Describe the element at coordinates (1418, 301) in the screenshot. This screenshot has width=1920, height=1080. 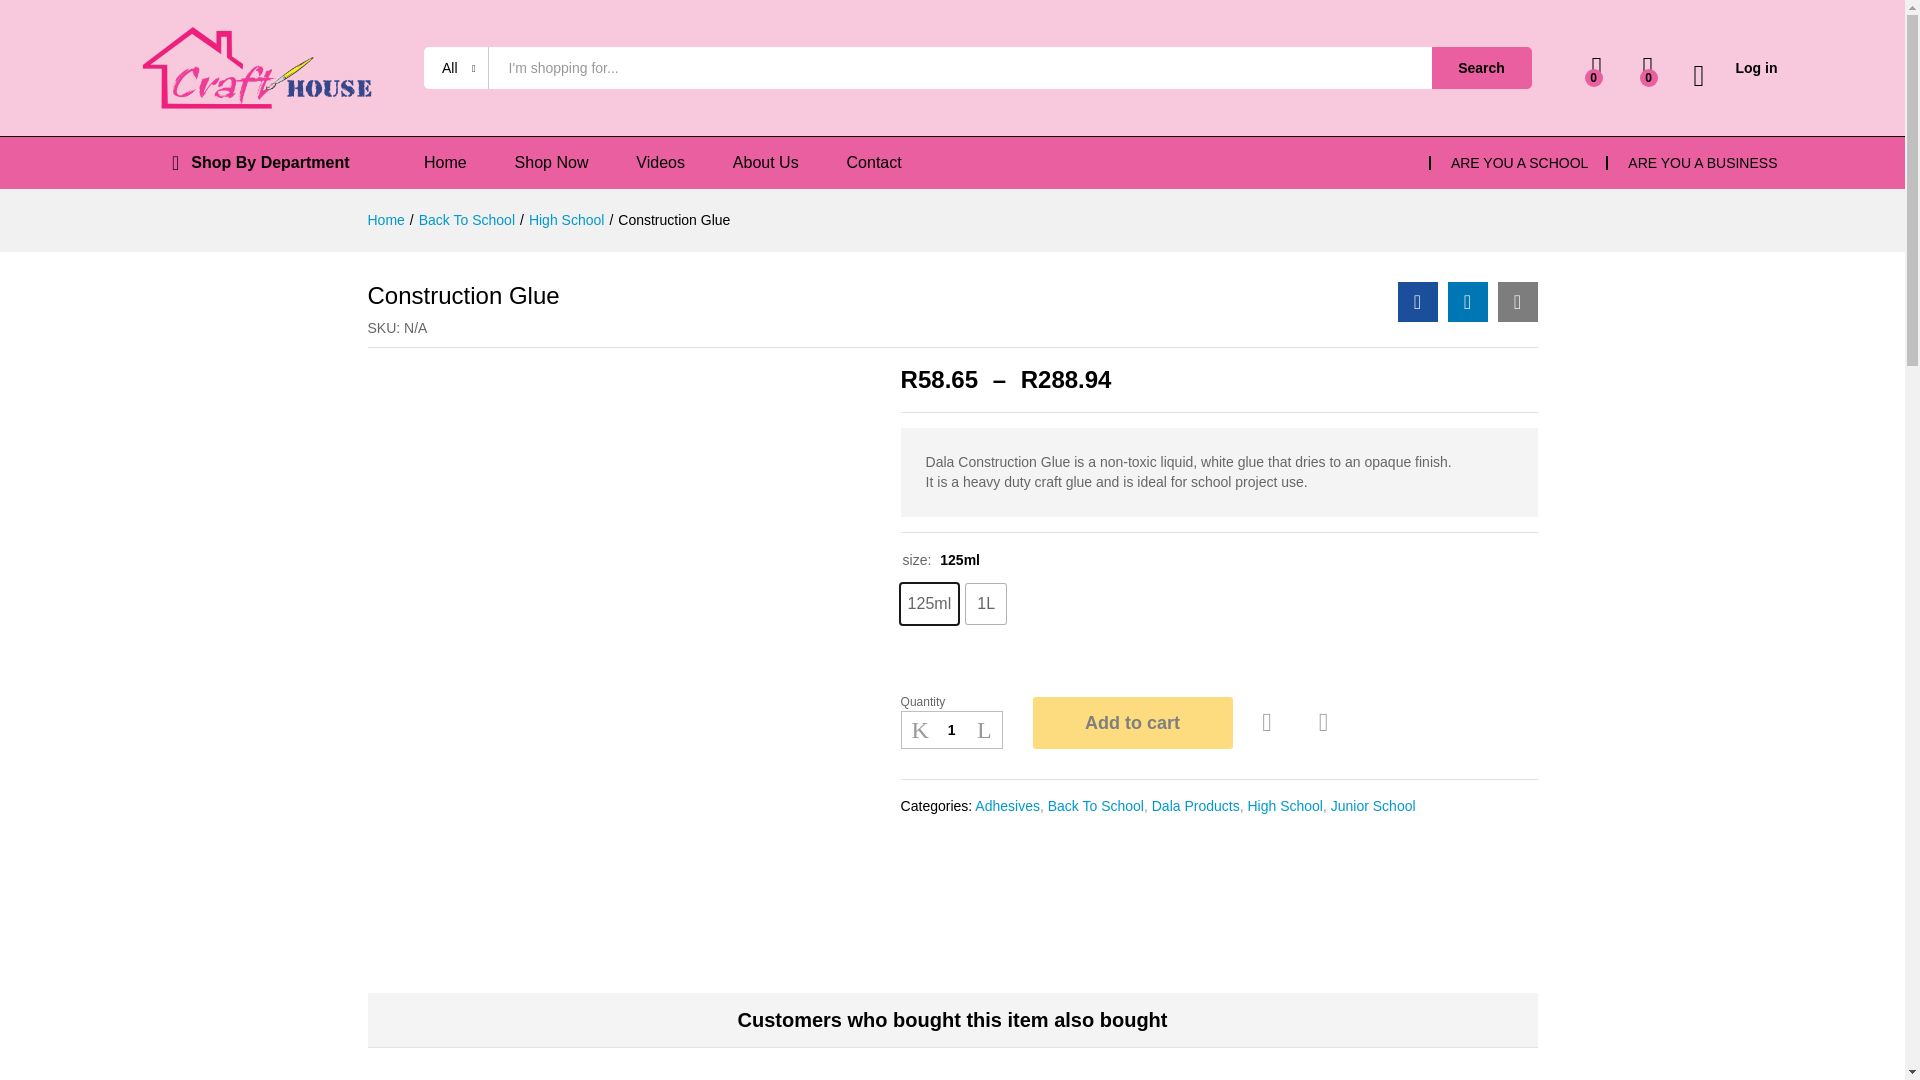
I see `Construction Glue` at that location.